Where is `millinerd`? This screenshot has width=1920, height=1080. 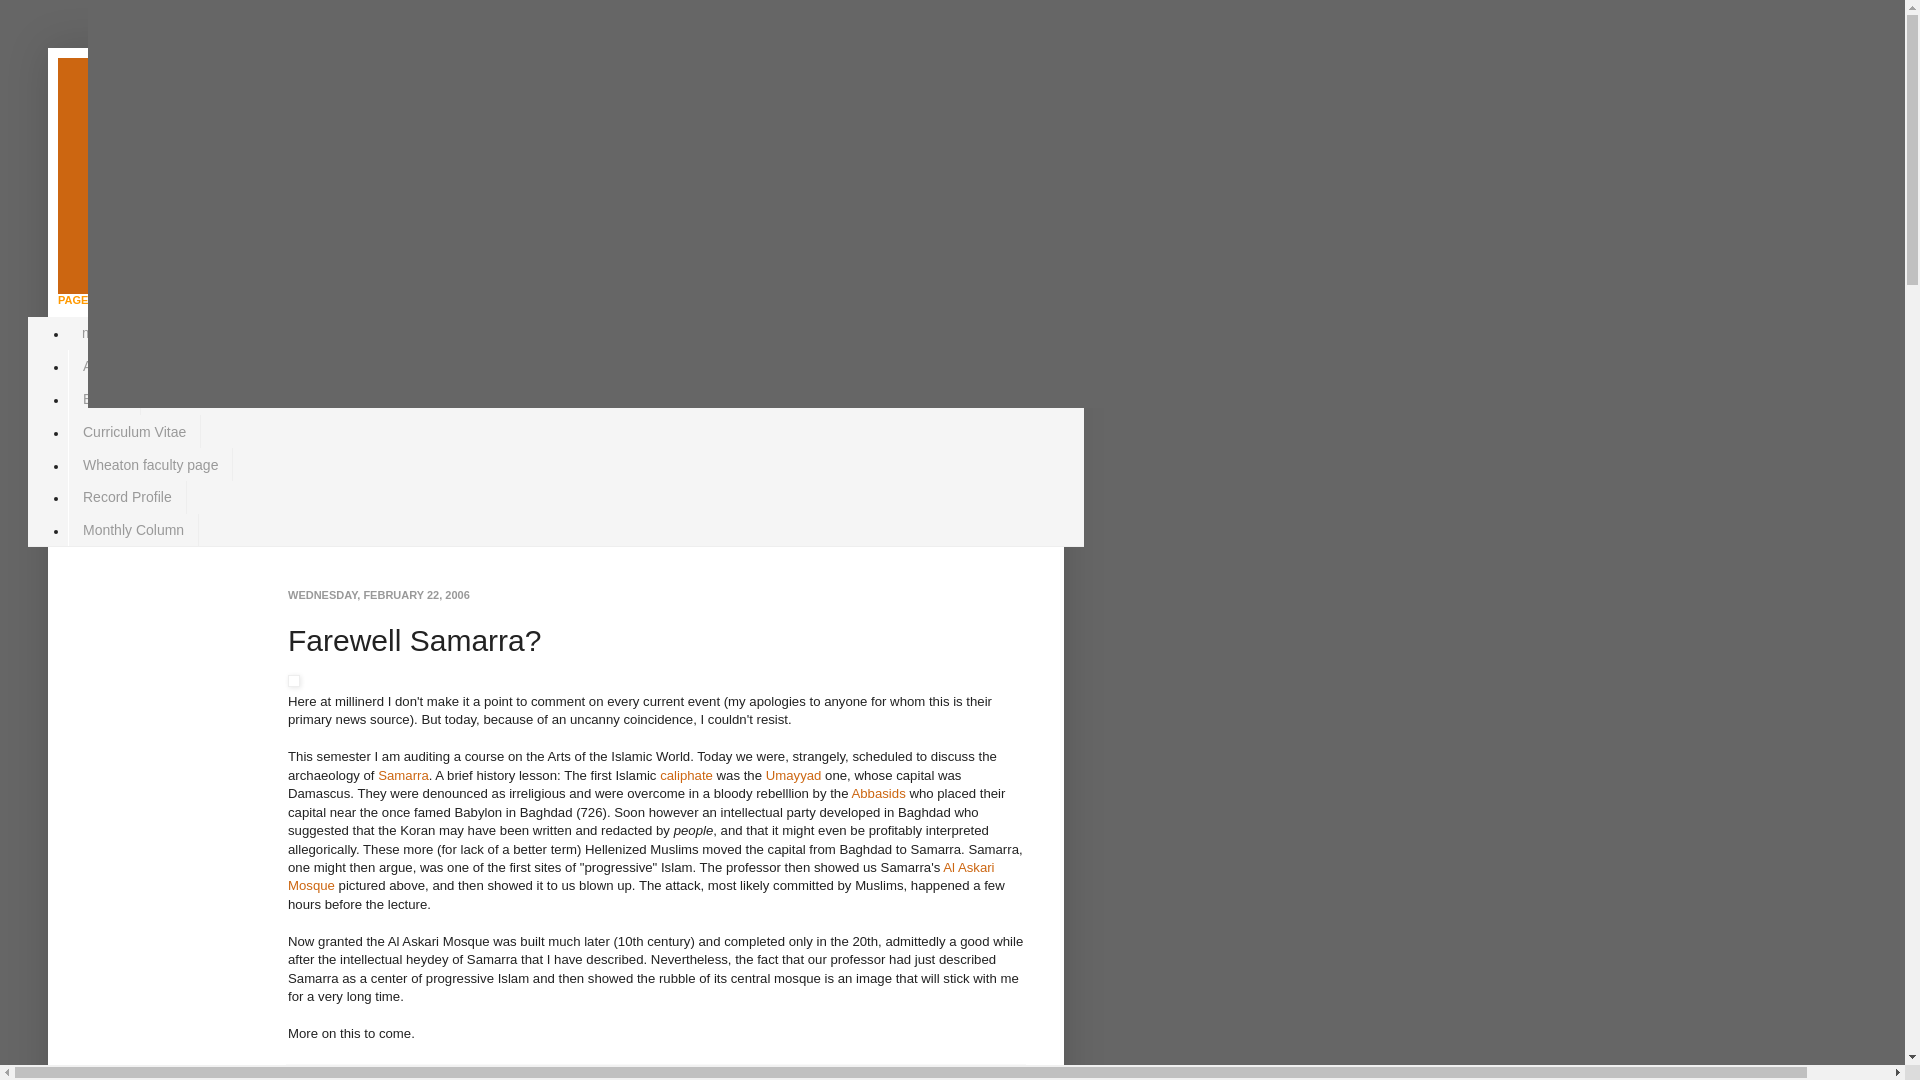
millinerd is located at coordinates (368, 1076).